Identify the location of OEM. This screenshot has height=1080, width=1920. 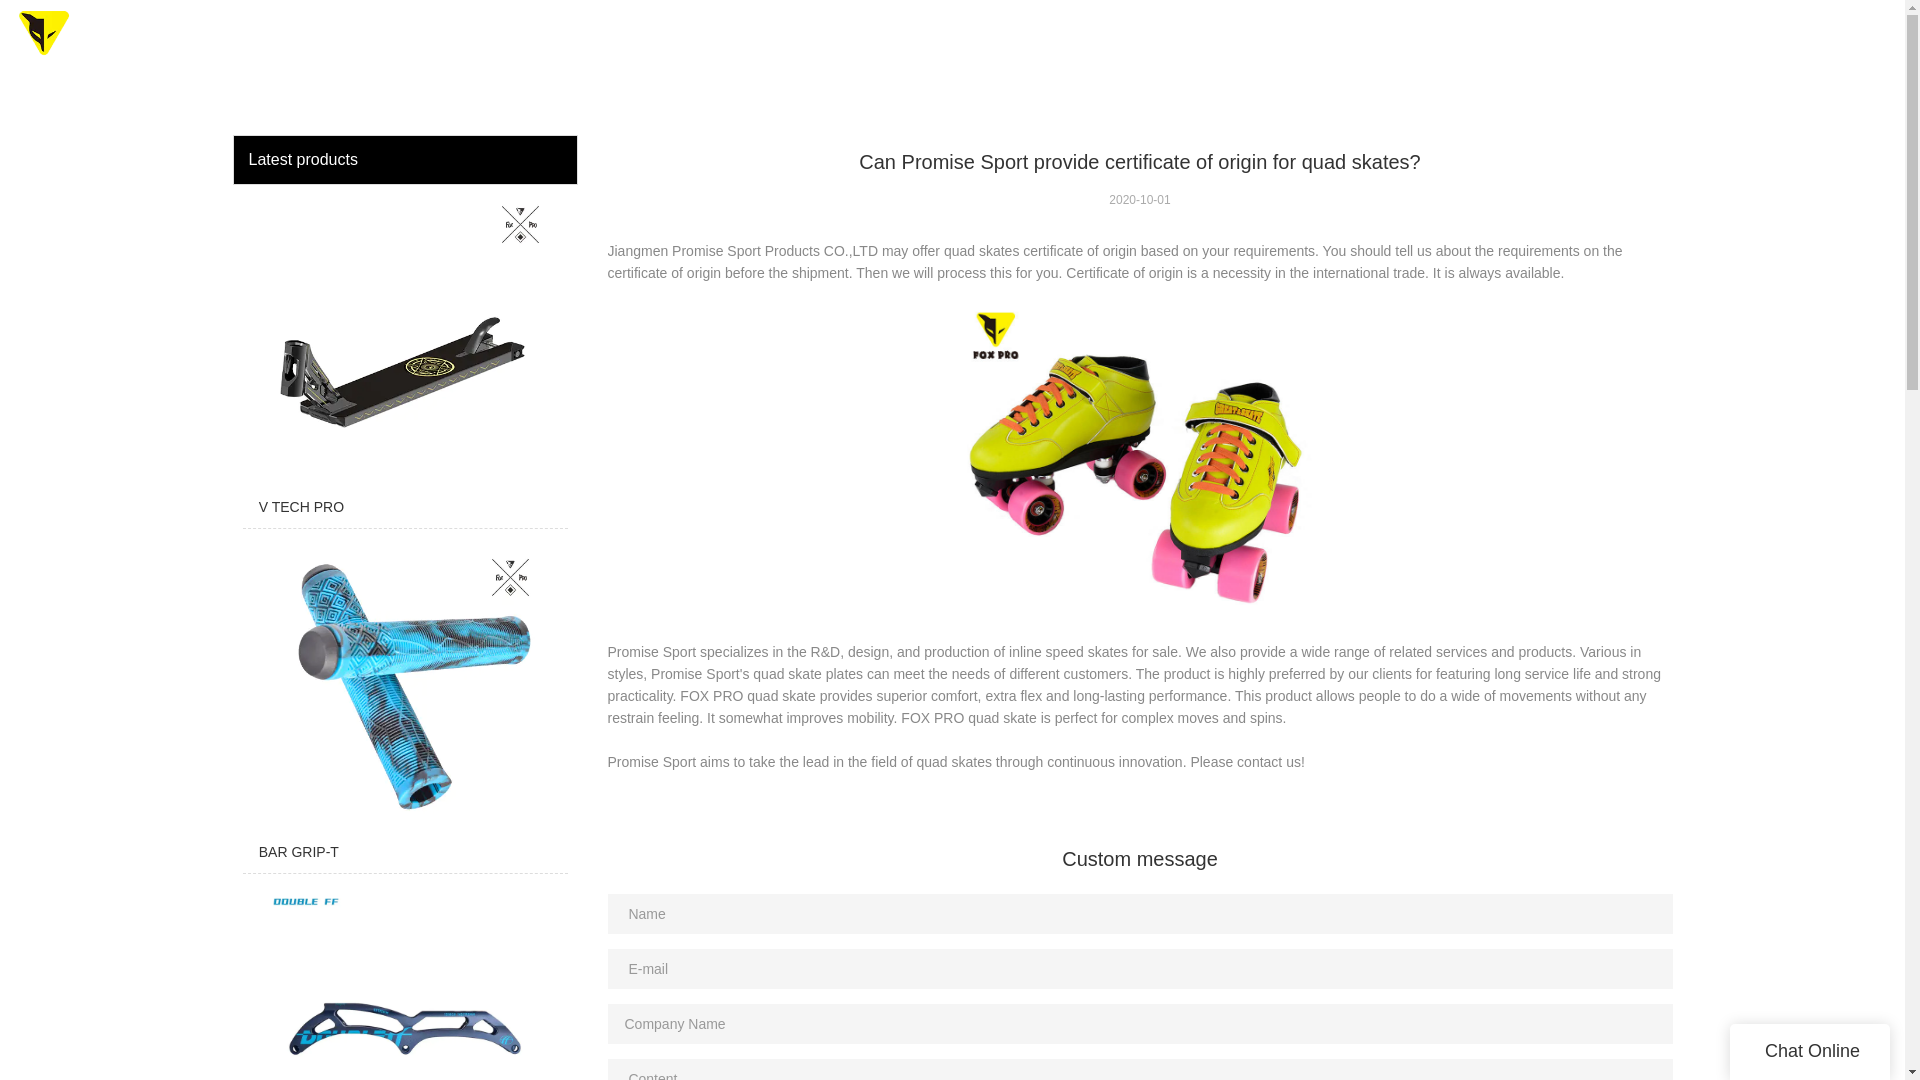
(1030, 40).